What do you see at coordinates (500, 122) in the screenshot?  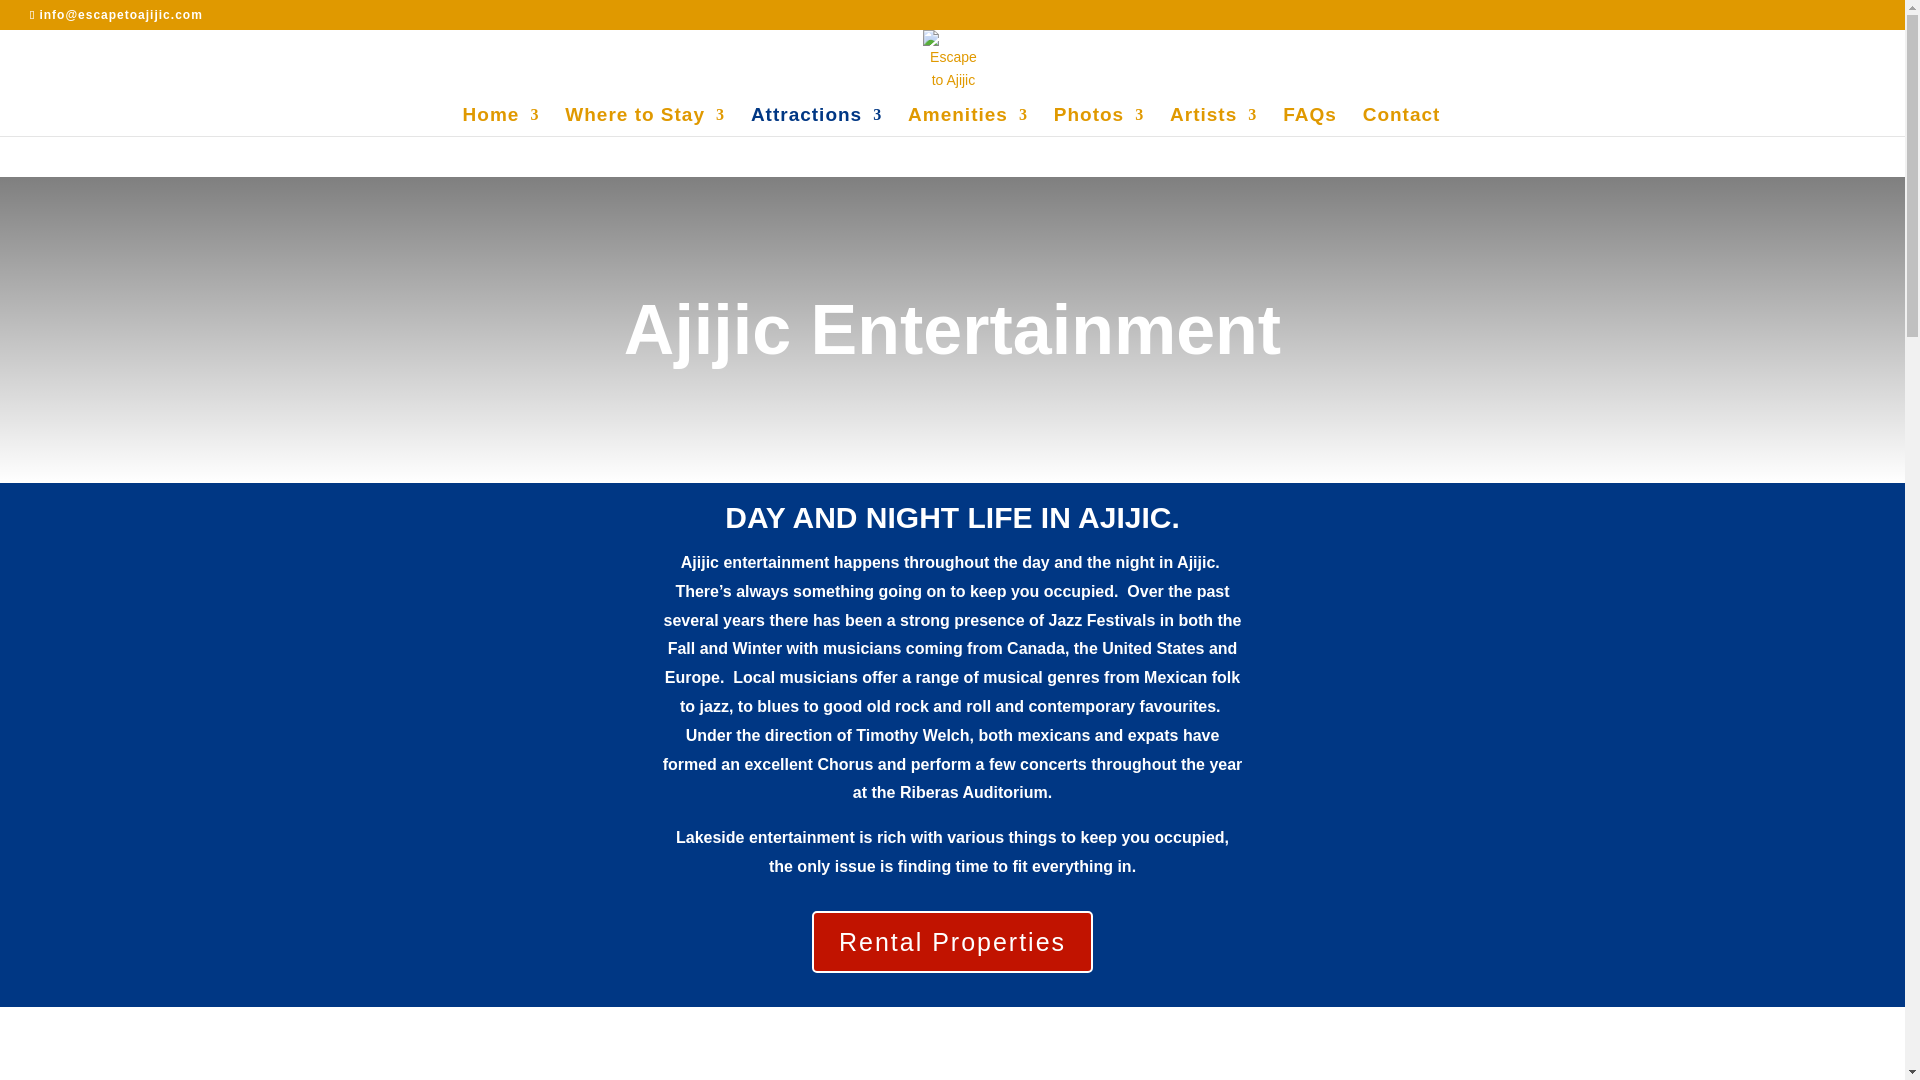 I see `Home` at bounding box center [500, 122].